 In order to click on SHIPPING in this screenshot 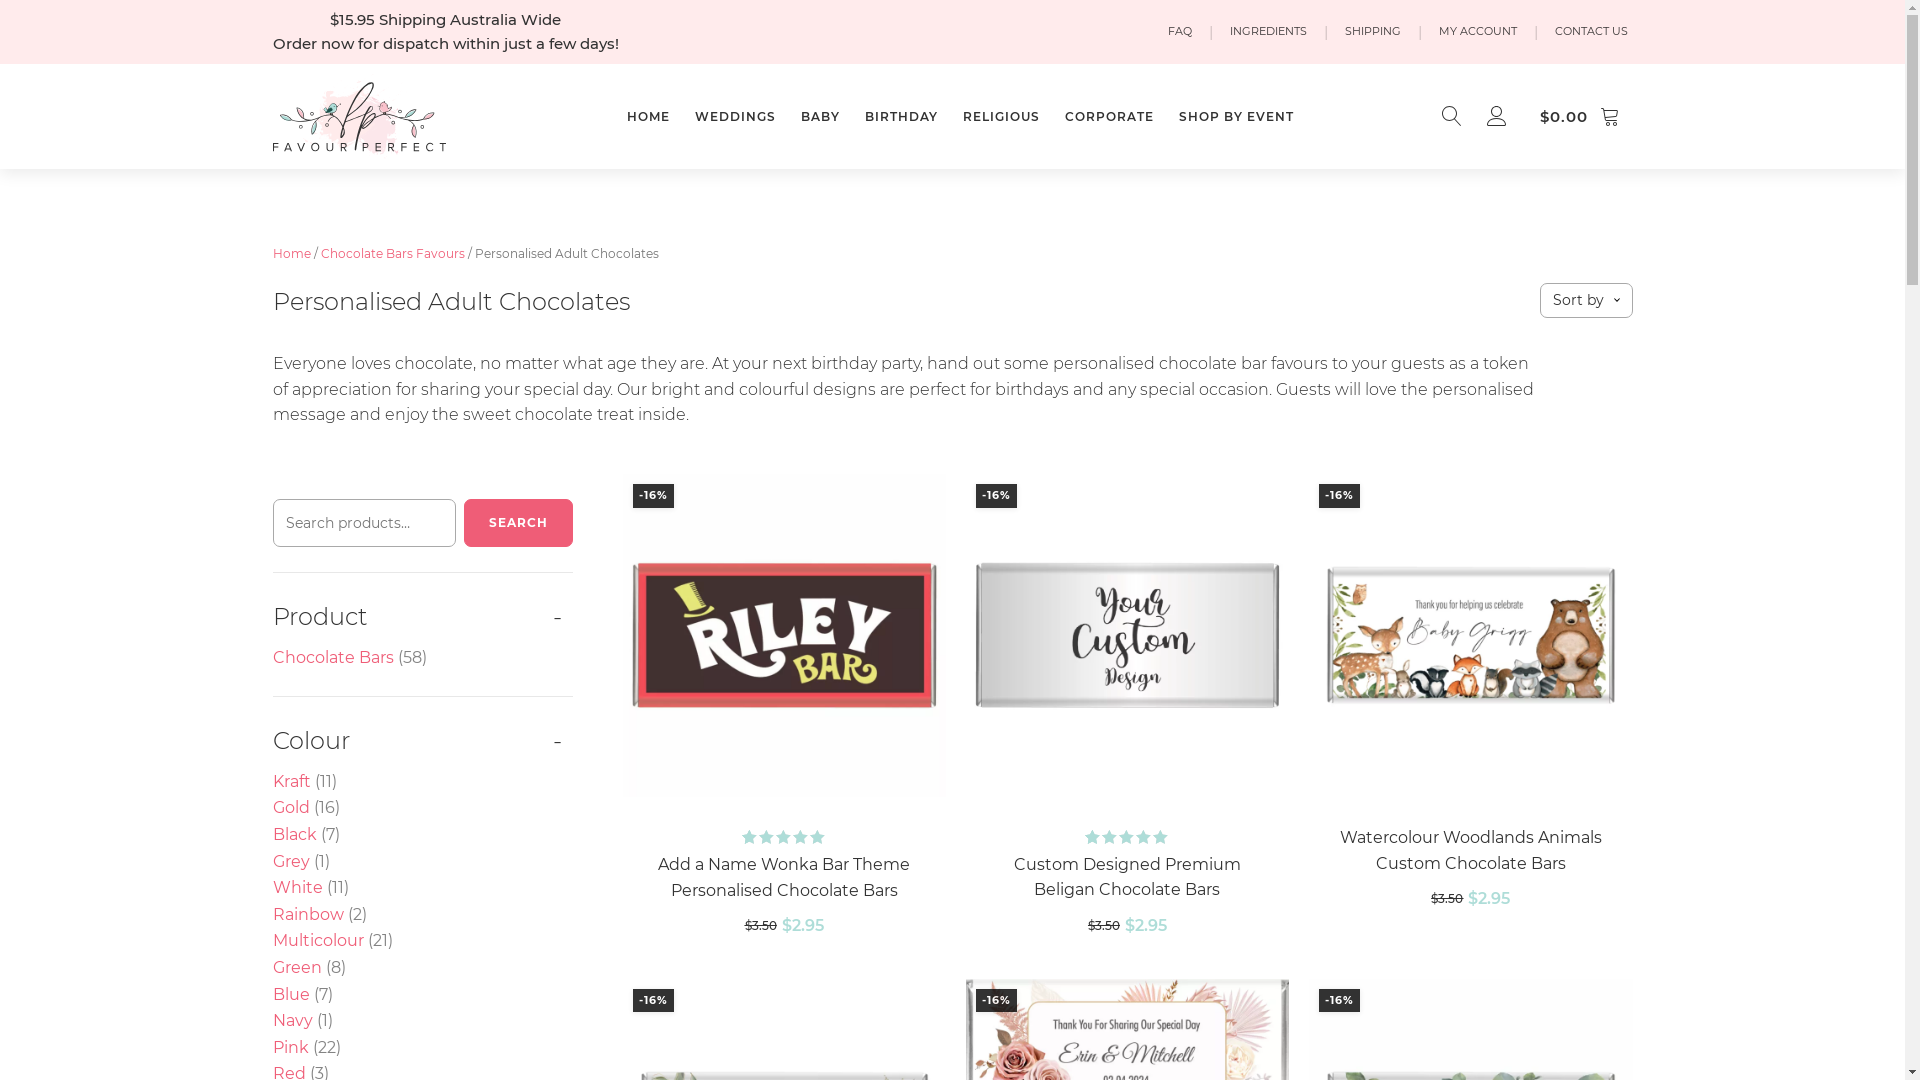, I will do `click(1373, 32)`.